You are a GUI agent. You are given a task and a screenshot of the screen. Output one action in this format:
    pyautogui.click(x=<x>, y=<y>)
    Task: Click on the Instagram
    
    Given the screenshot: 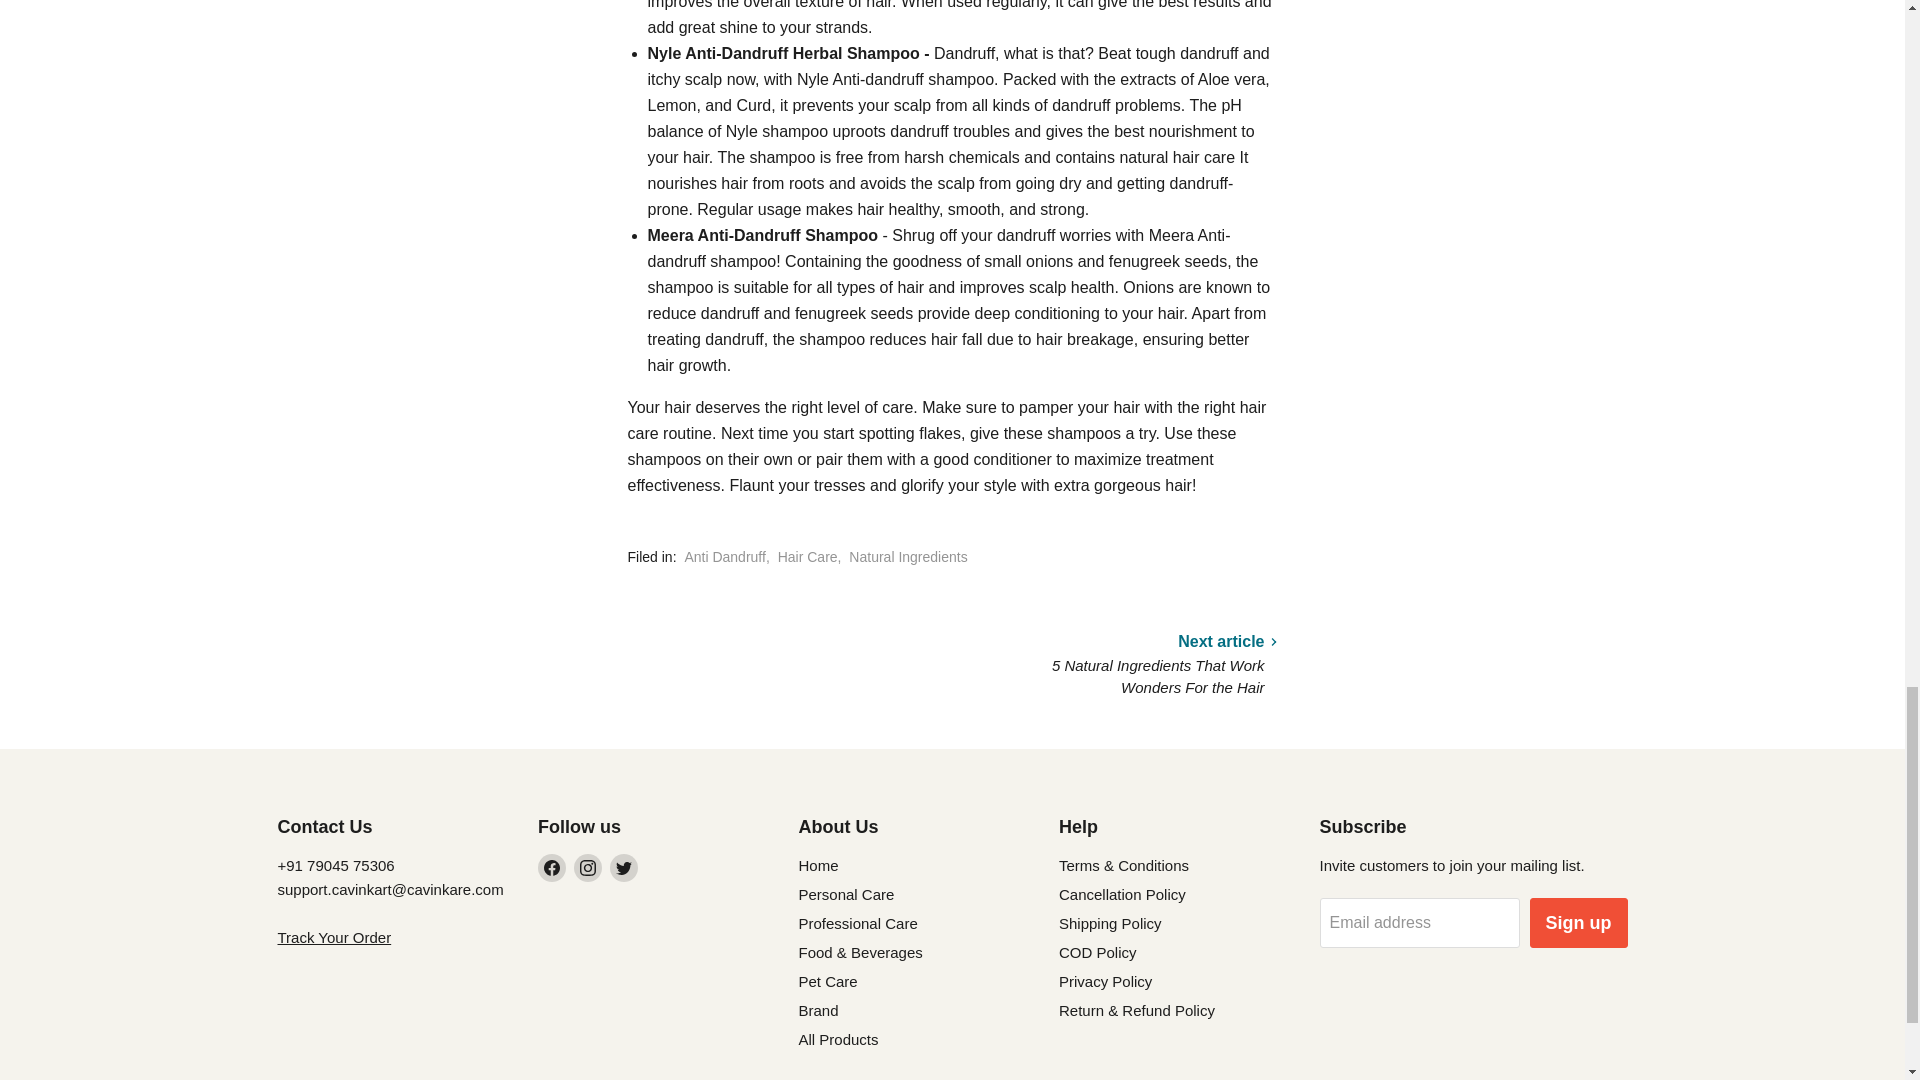 What is the action you would take?
    pyautogui.click(x=588, y=868)
    